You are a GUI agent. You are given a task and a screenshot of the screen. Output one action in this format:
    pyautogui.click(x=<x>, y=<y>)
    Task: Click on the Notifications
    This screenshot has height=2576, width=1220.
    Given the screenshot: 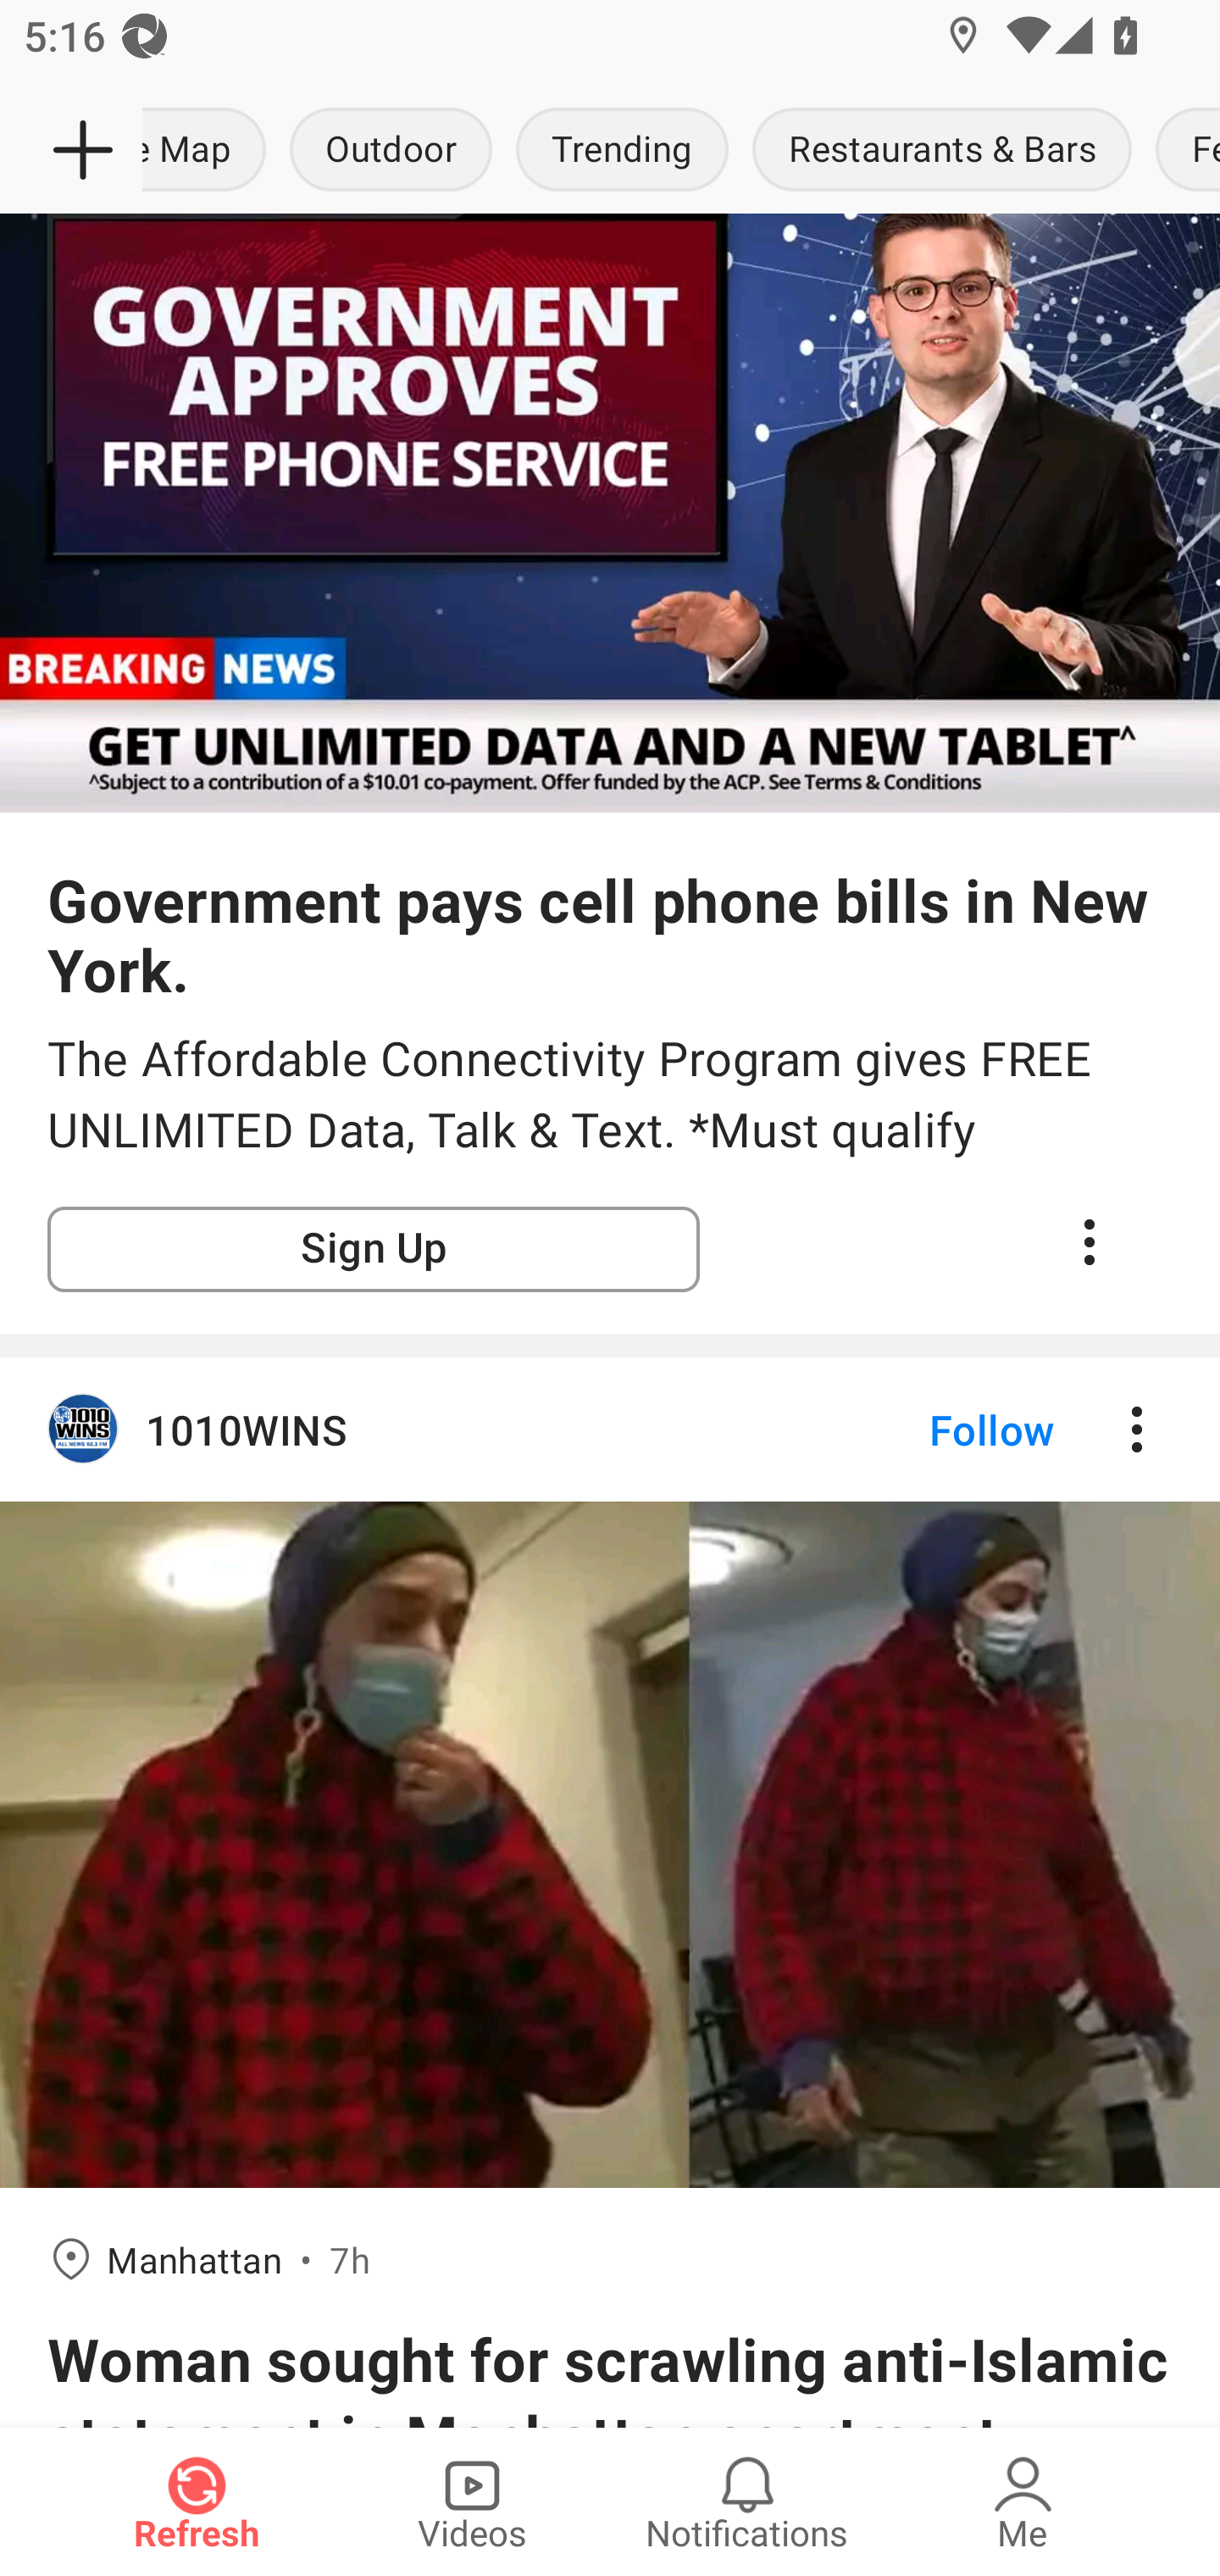 What is the action you would take?
    pyautogui.click(x=747, y=2501)
    